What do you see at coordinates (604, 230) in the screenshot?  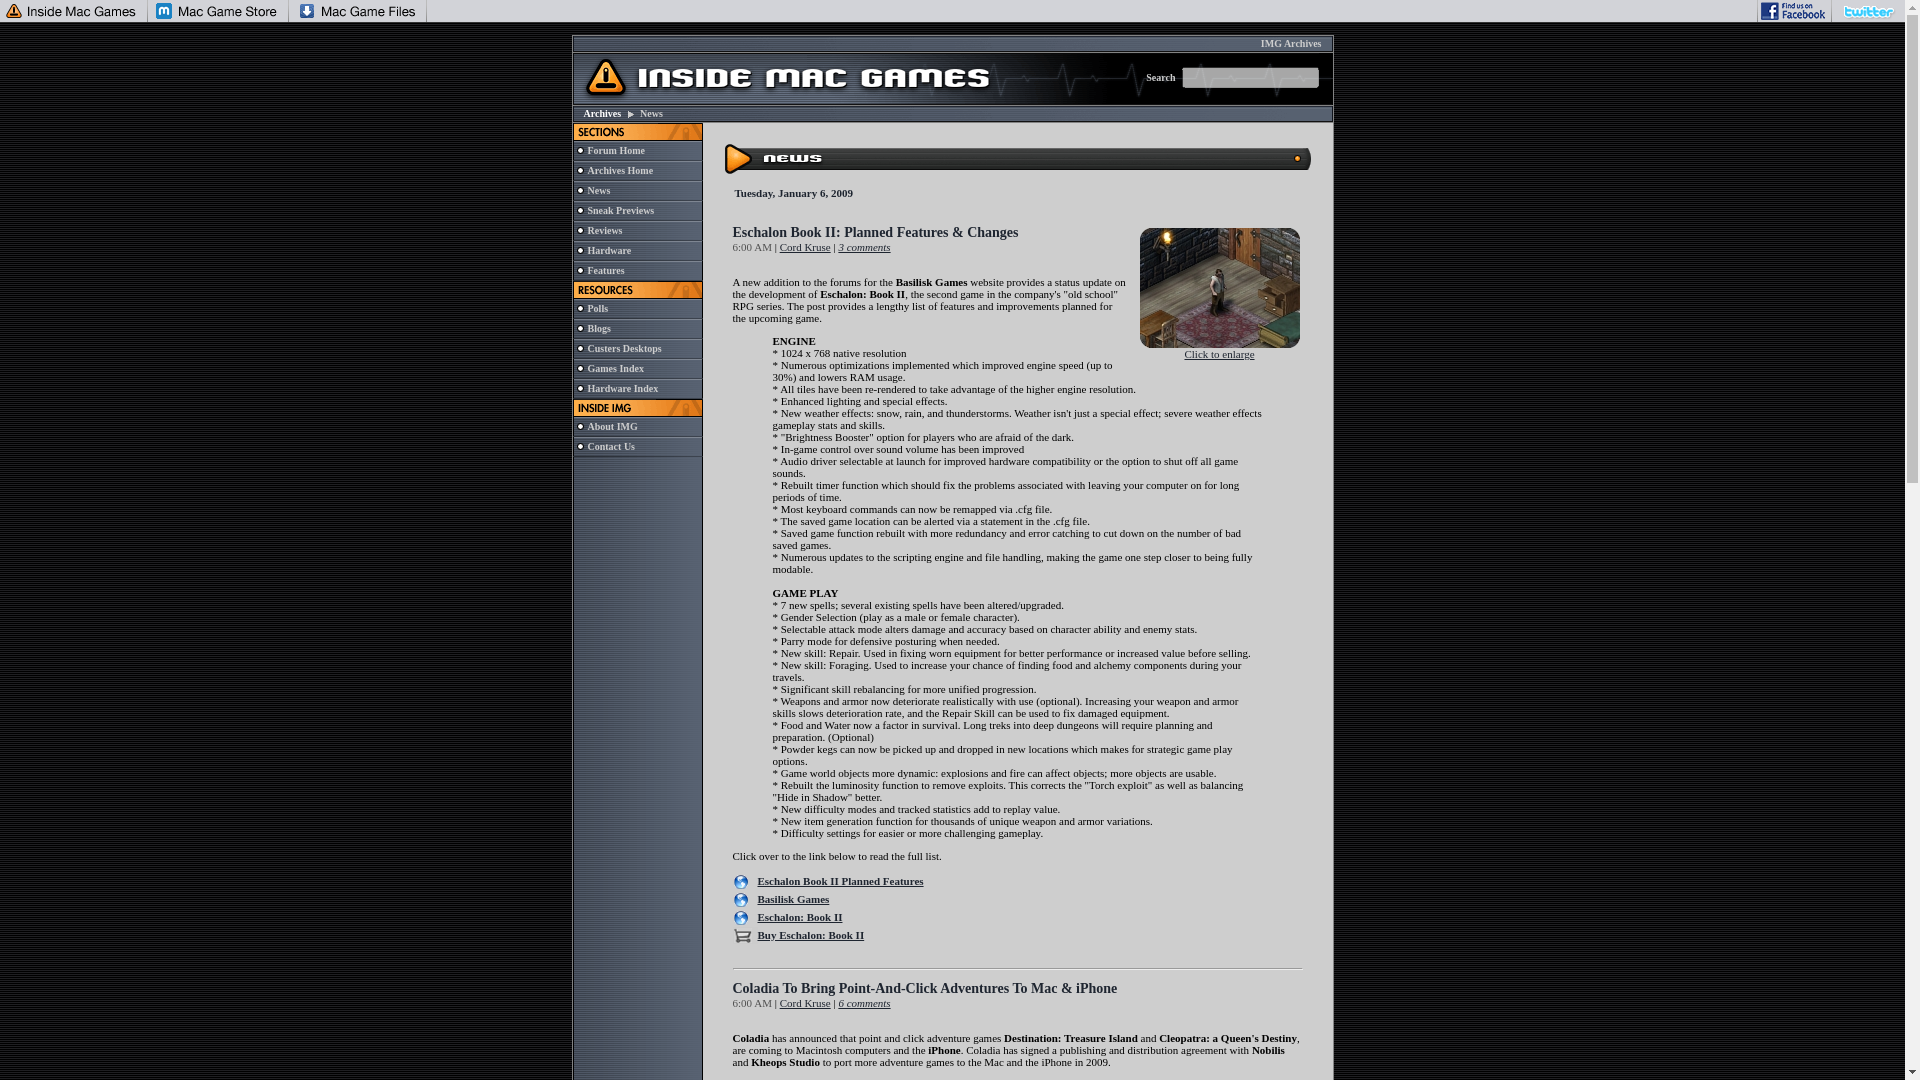 I see `Reviews` at bounding box center [604, 230].